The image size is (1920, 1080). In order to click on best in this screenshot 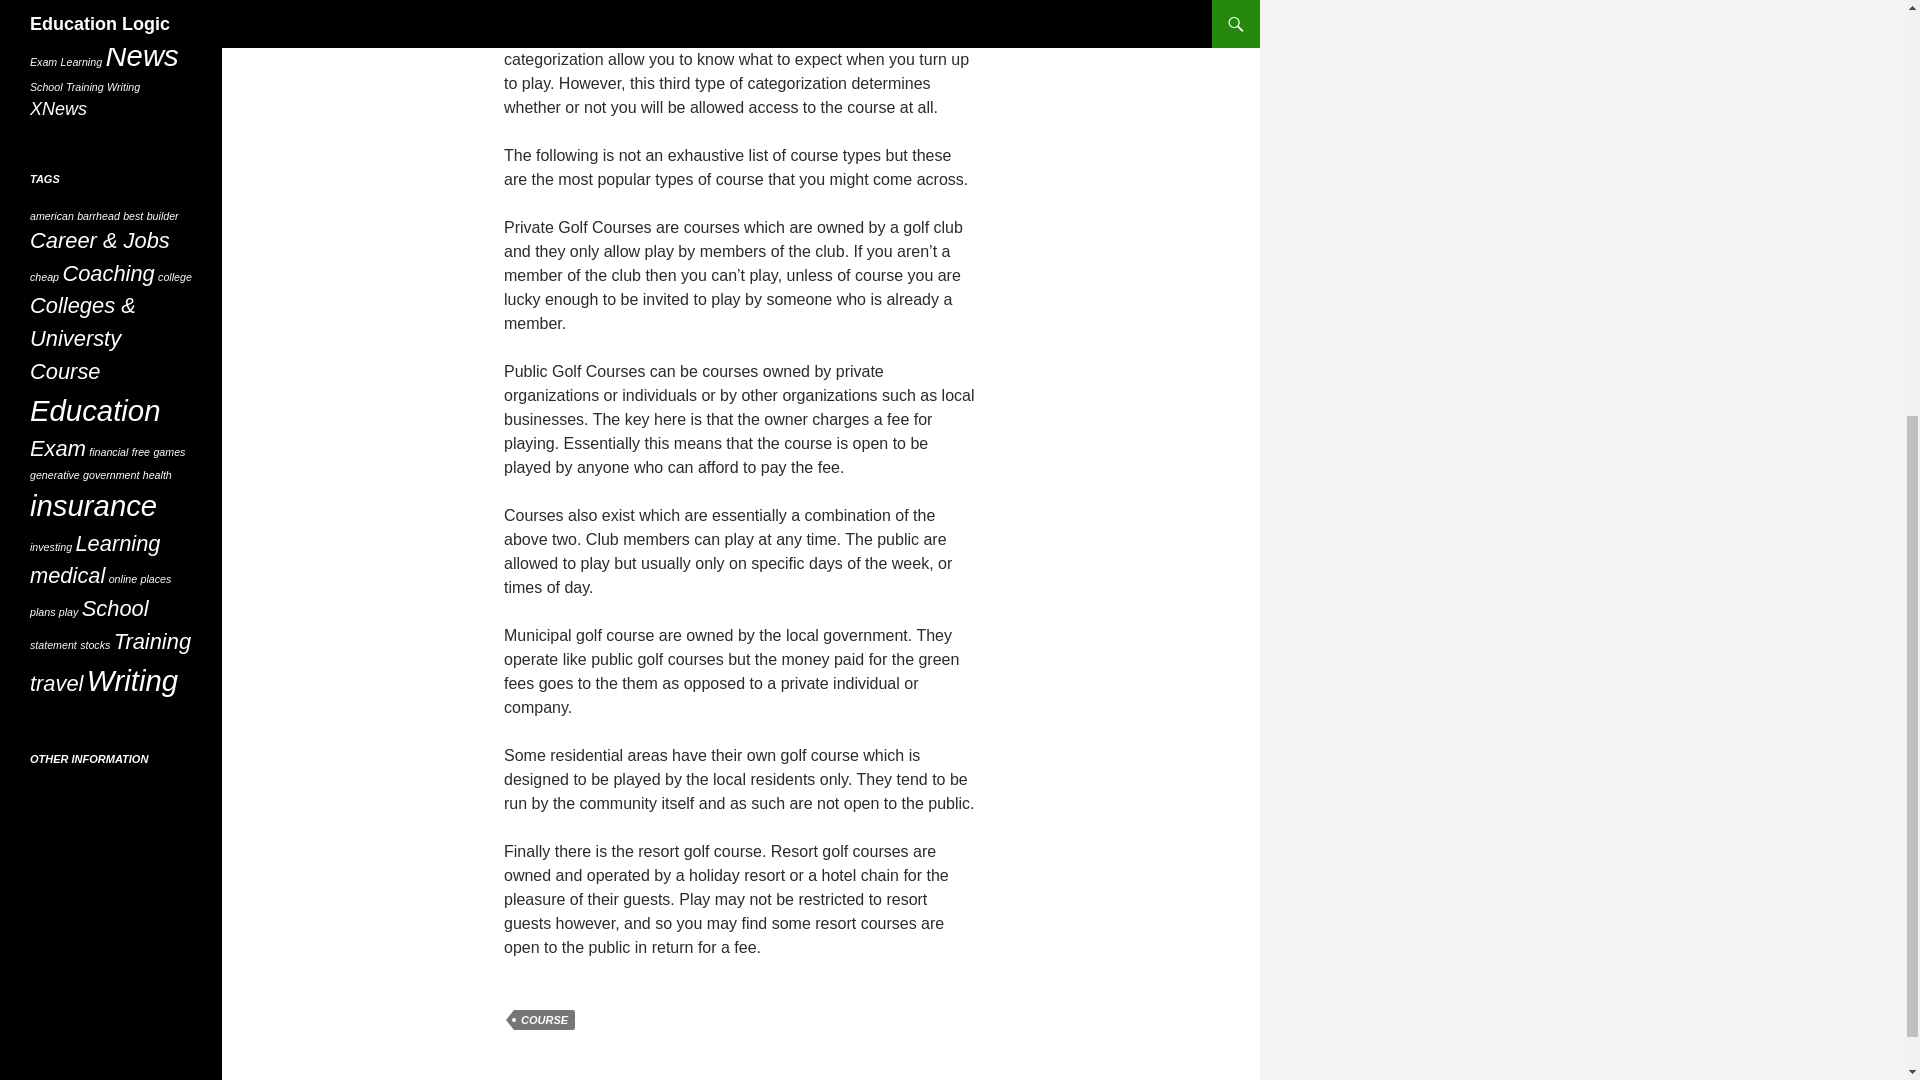, I will do `click(132, 216)`.